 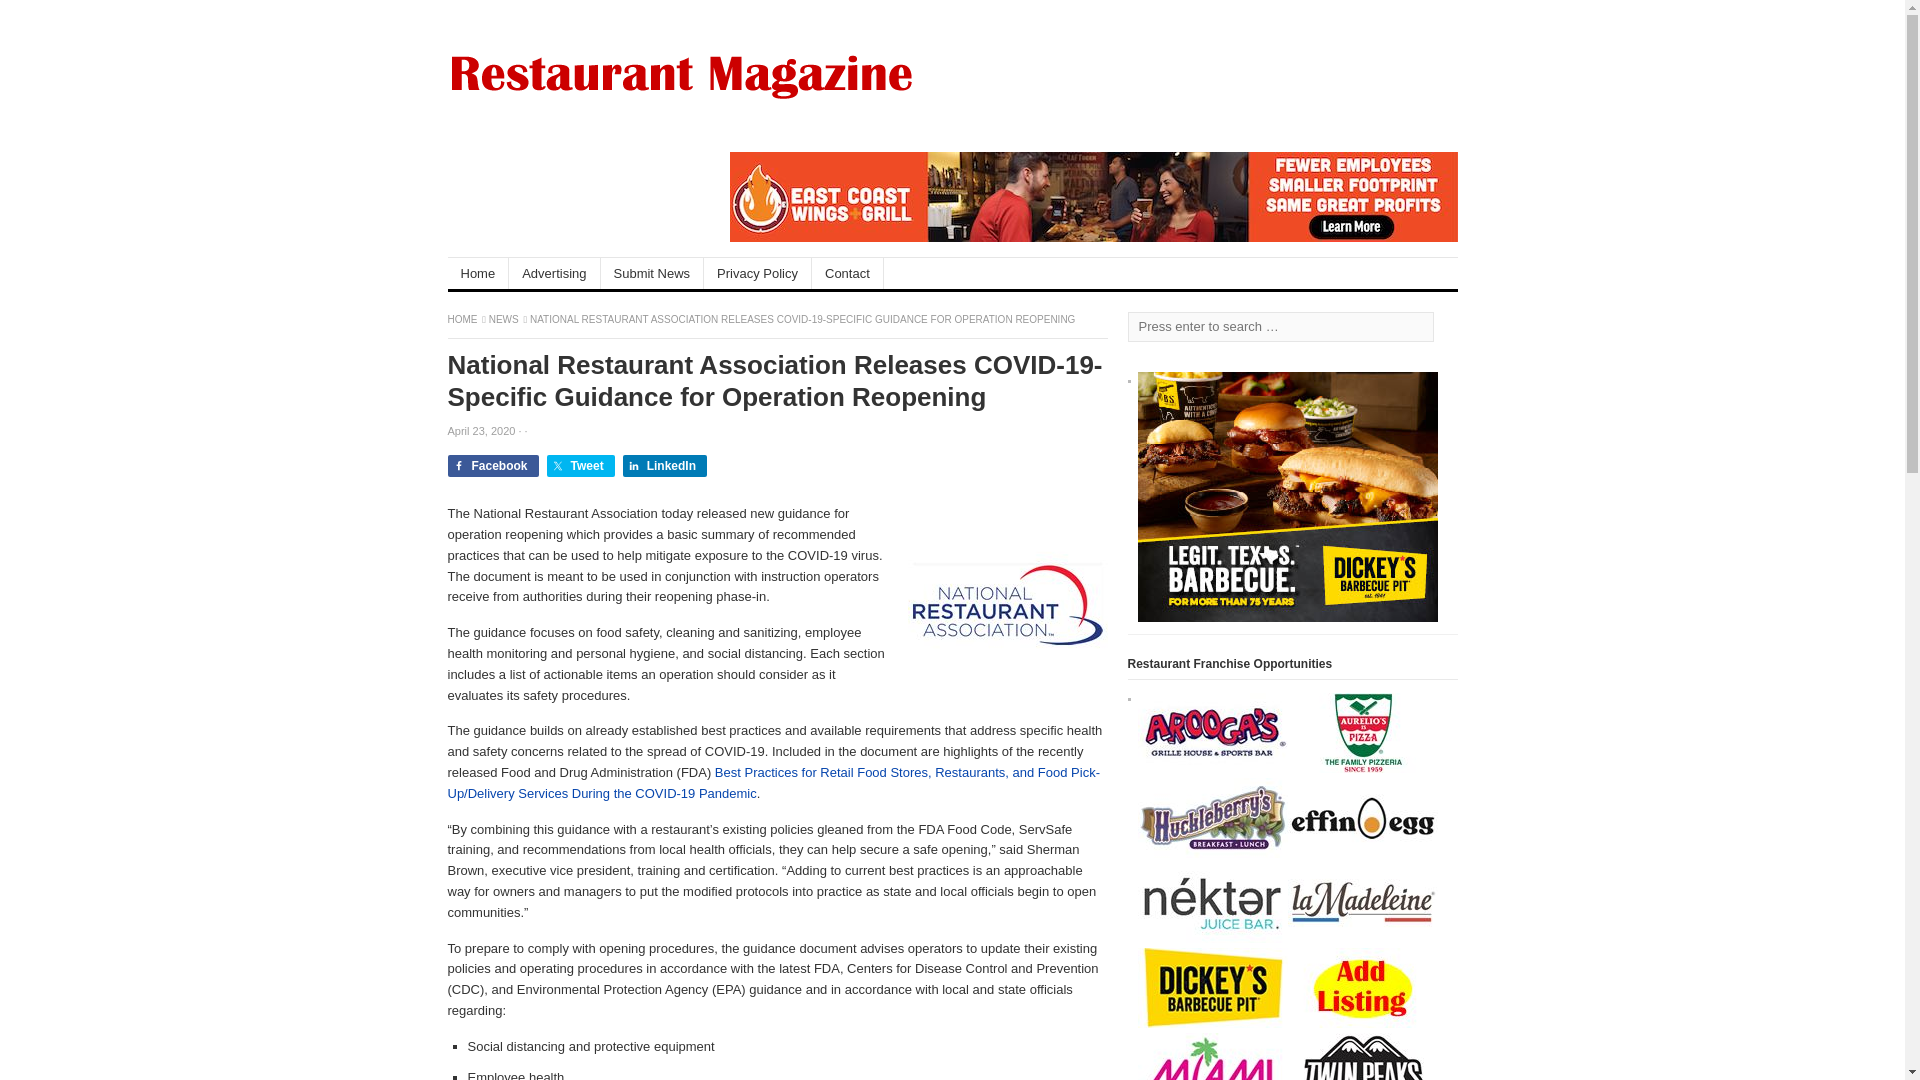 I want to click on Submit News, so click(x=652, y=274).